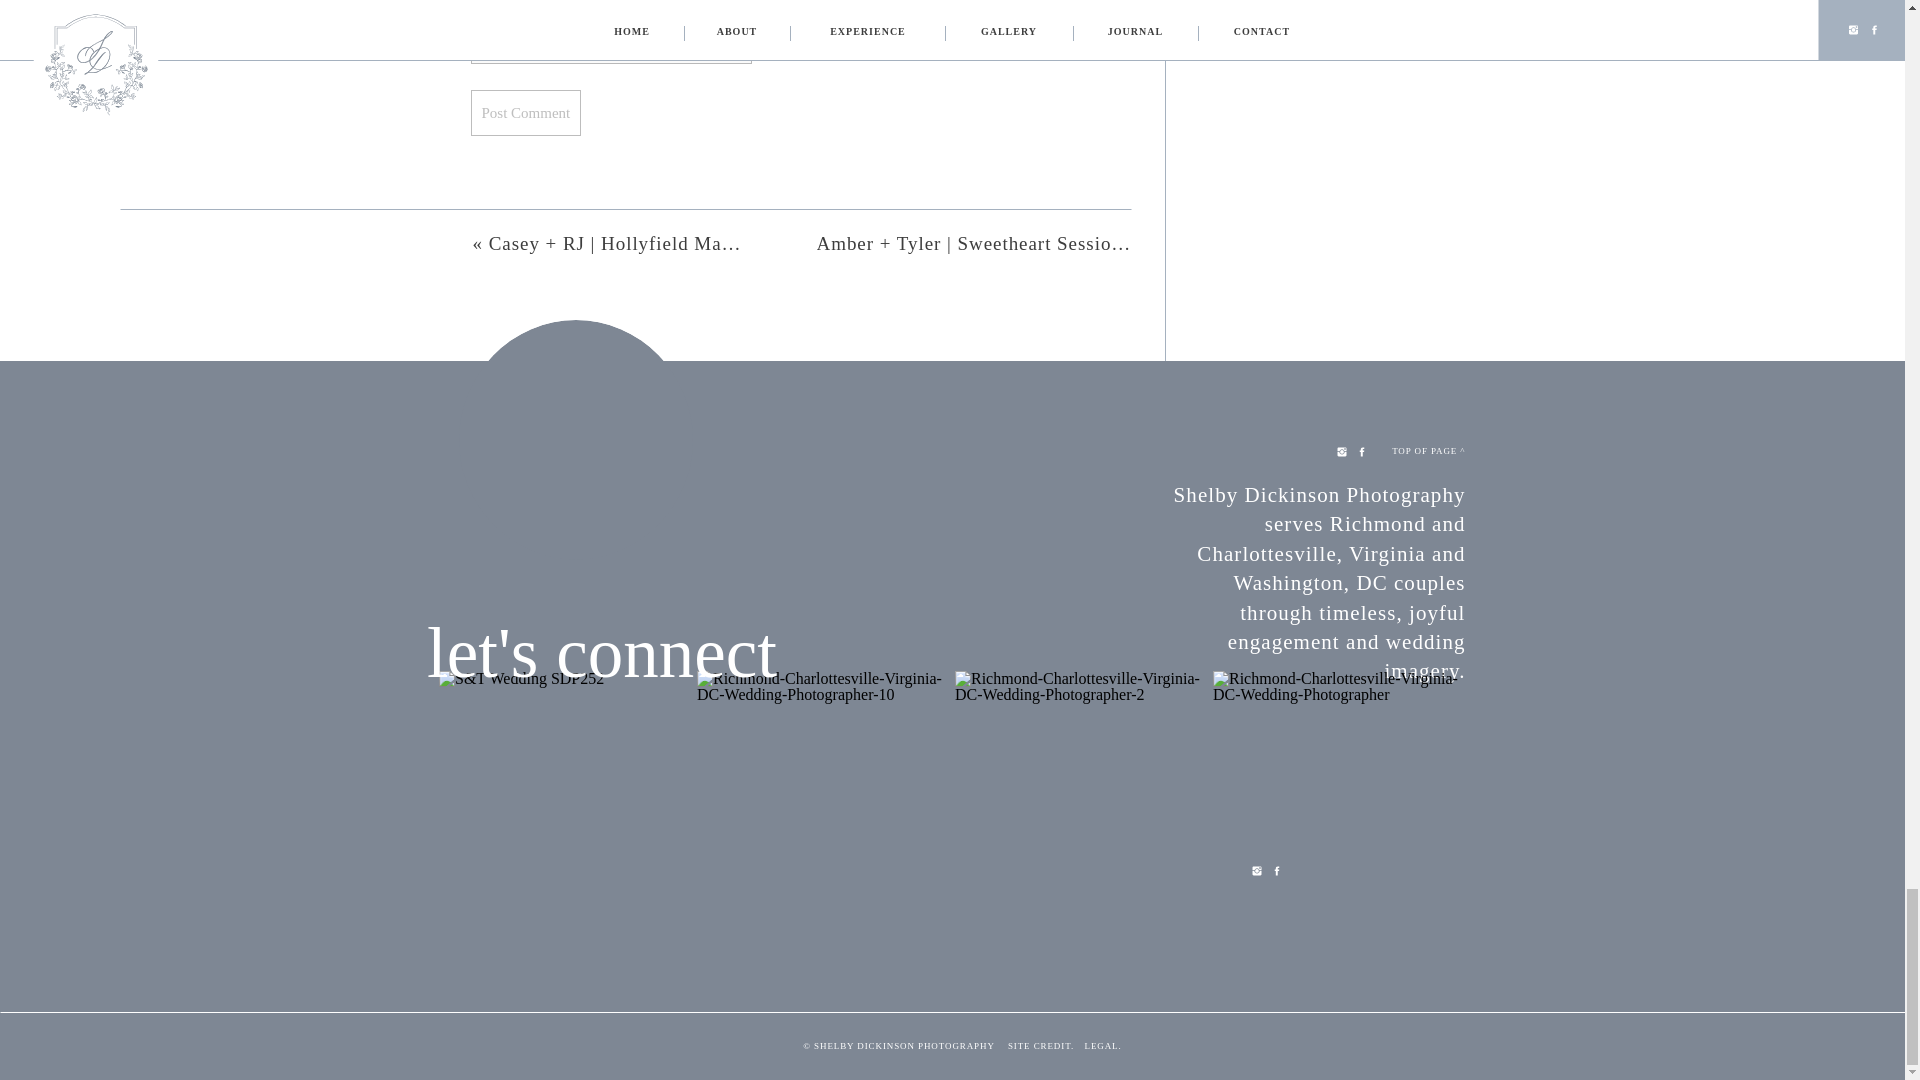 This screenshot has width=1920, height=1080. Describe the element at coordinates (1042, 1048) in the screenshot. I see `SITE CREDIT.` at that location.